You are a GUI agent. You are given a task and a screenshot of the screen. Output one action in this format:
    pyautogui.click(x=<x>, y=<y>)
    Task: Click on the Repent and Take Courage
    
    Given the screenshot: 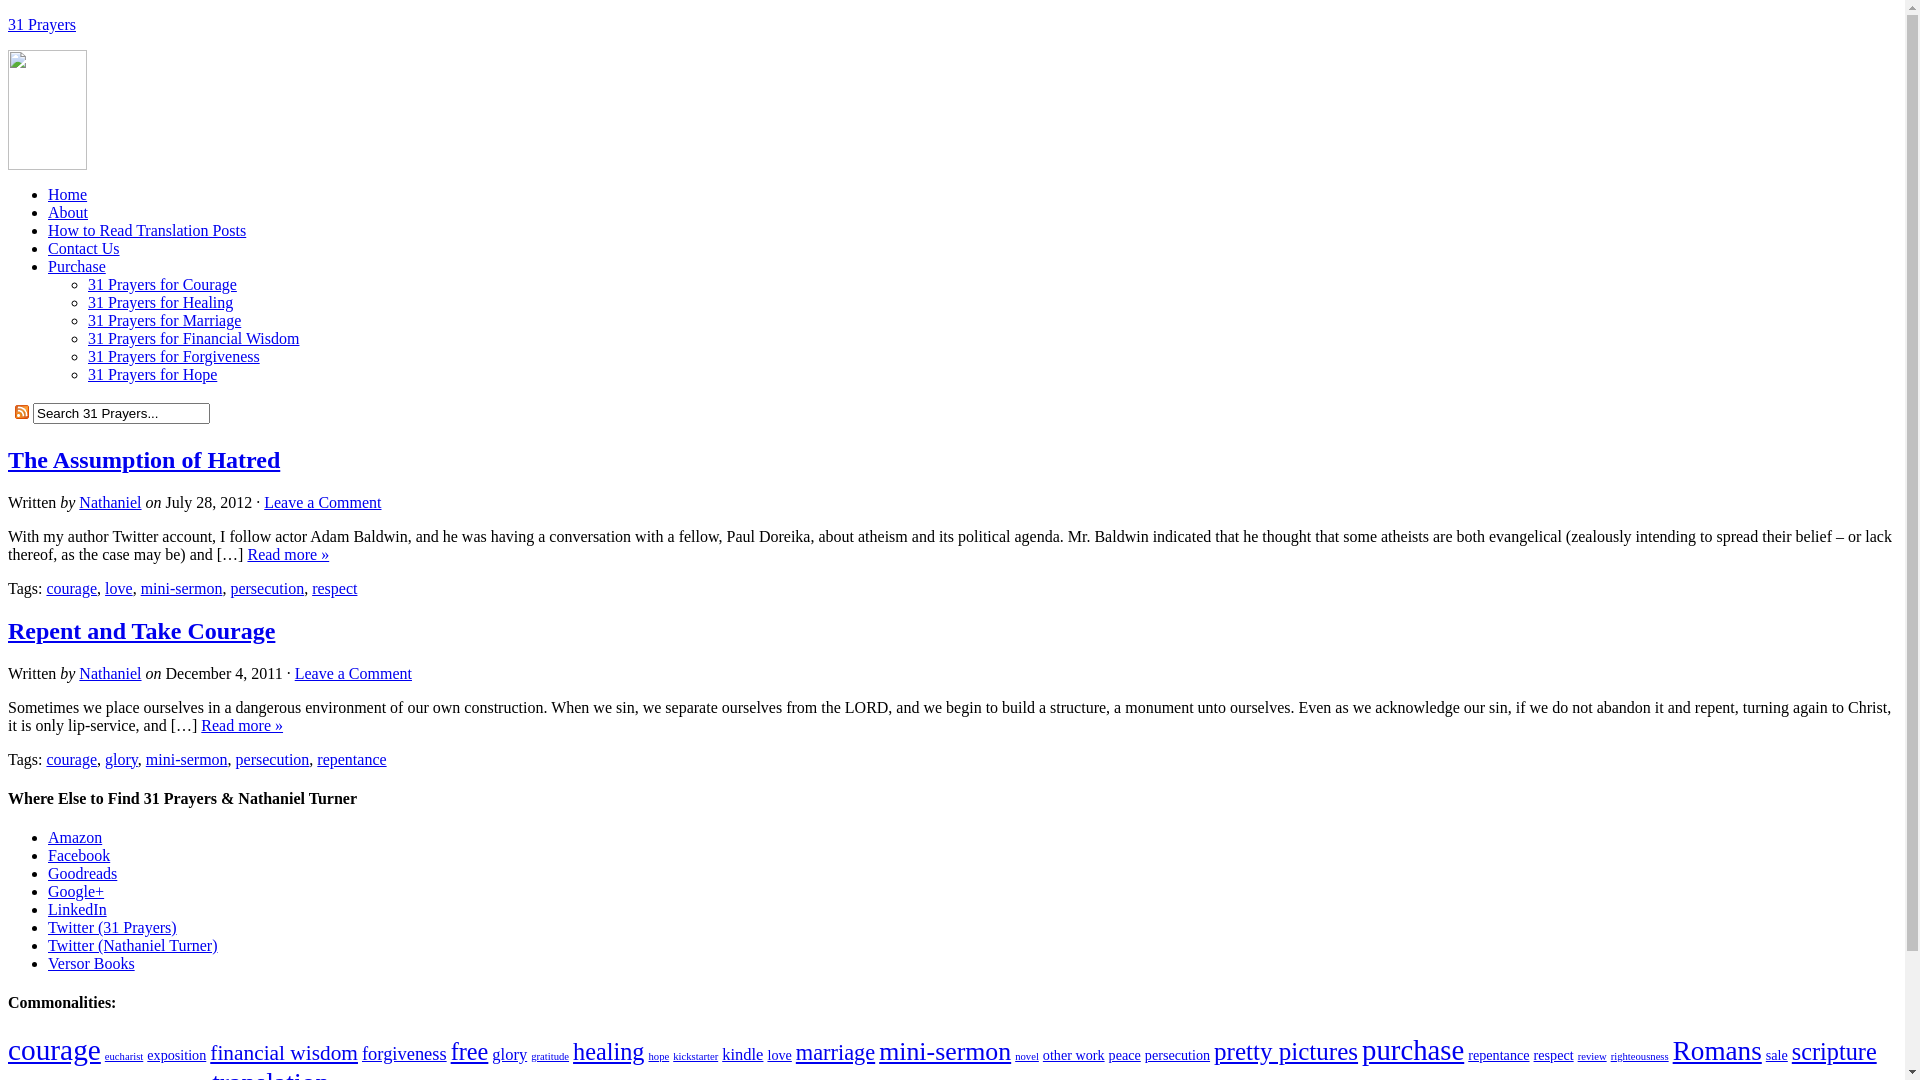 What is the action you would take?
    pyautogui.click(x=142, y=631)
    